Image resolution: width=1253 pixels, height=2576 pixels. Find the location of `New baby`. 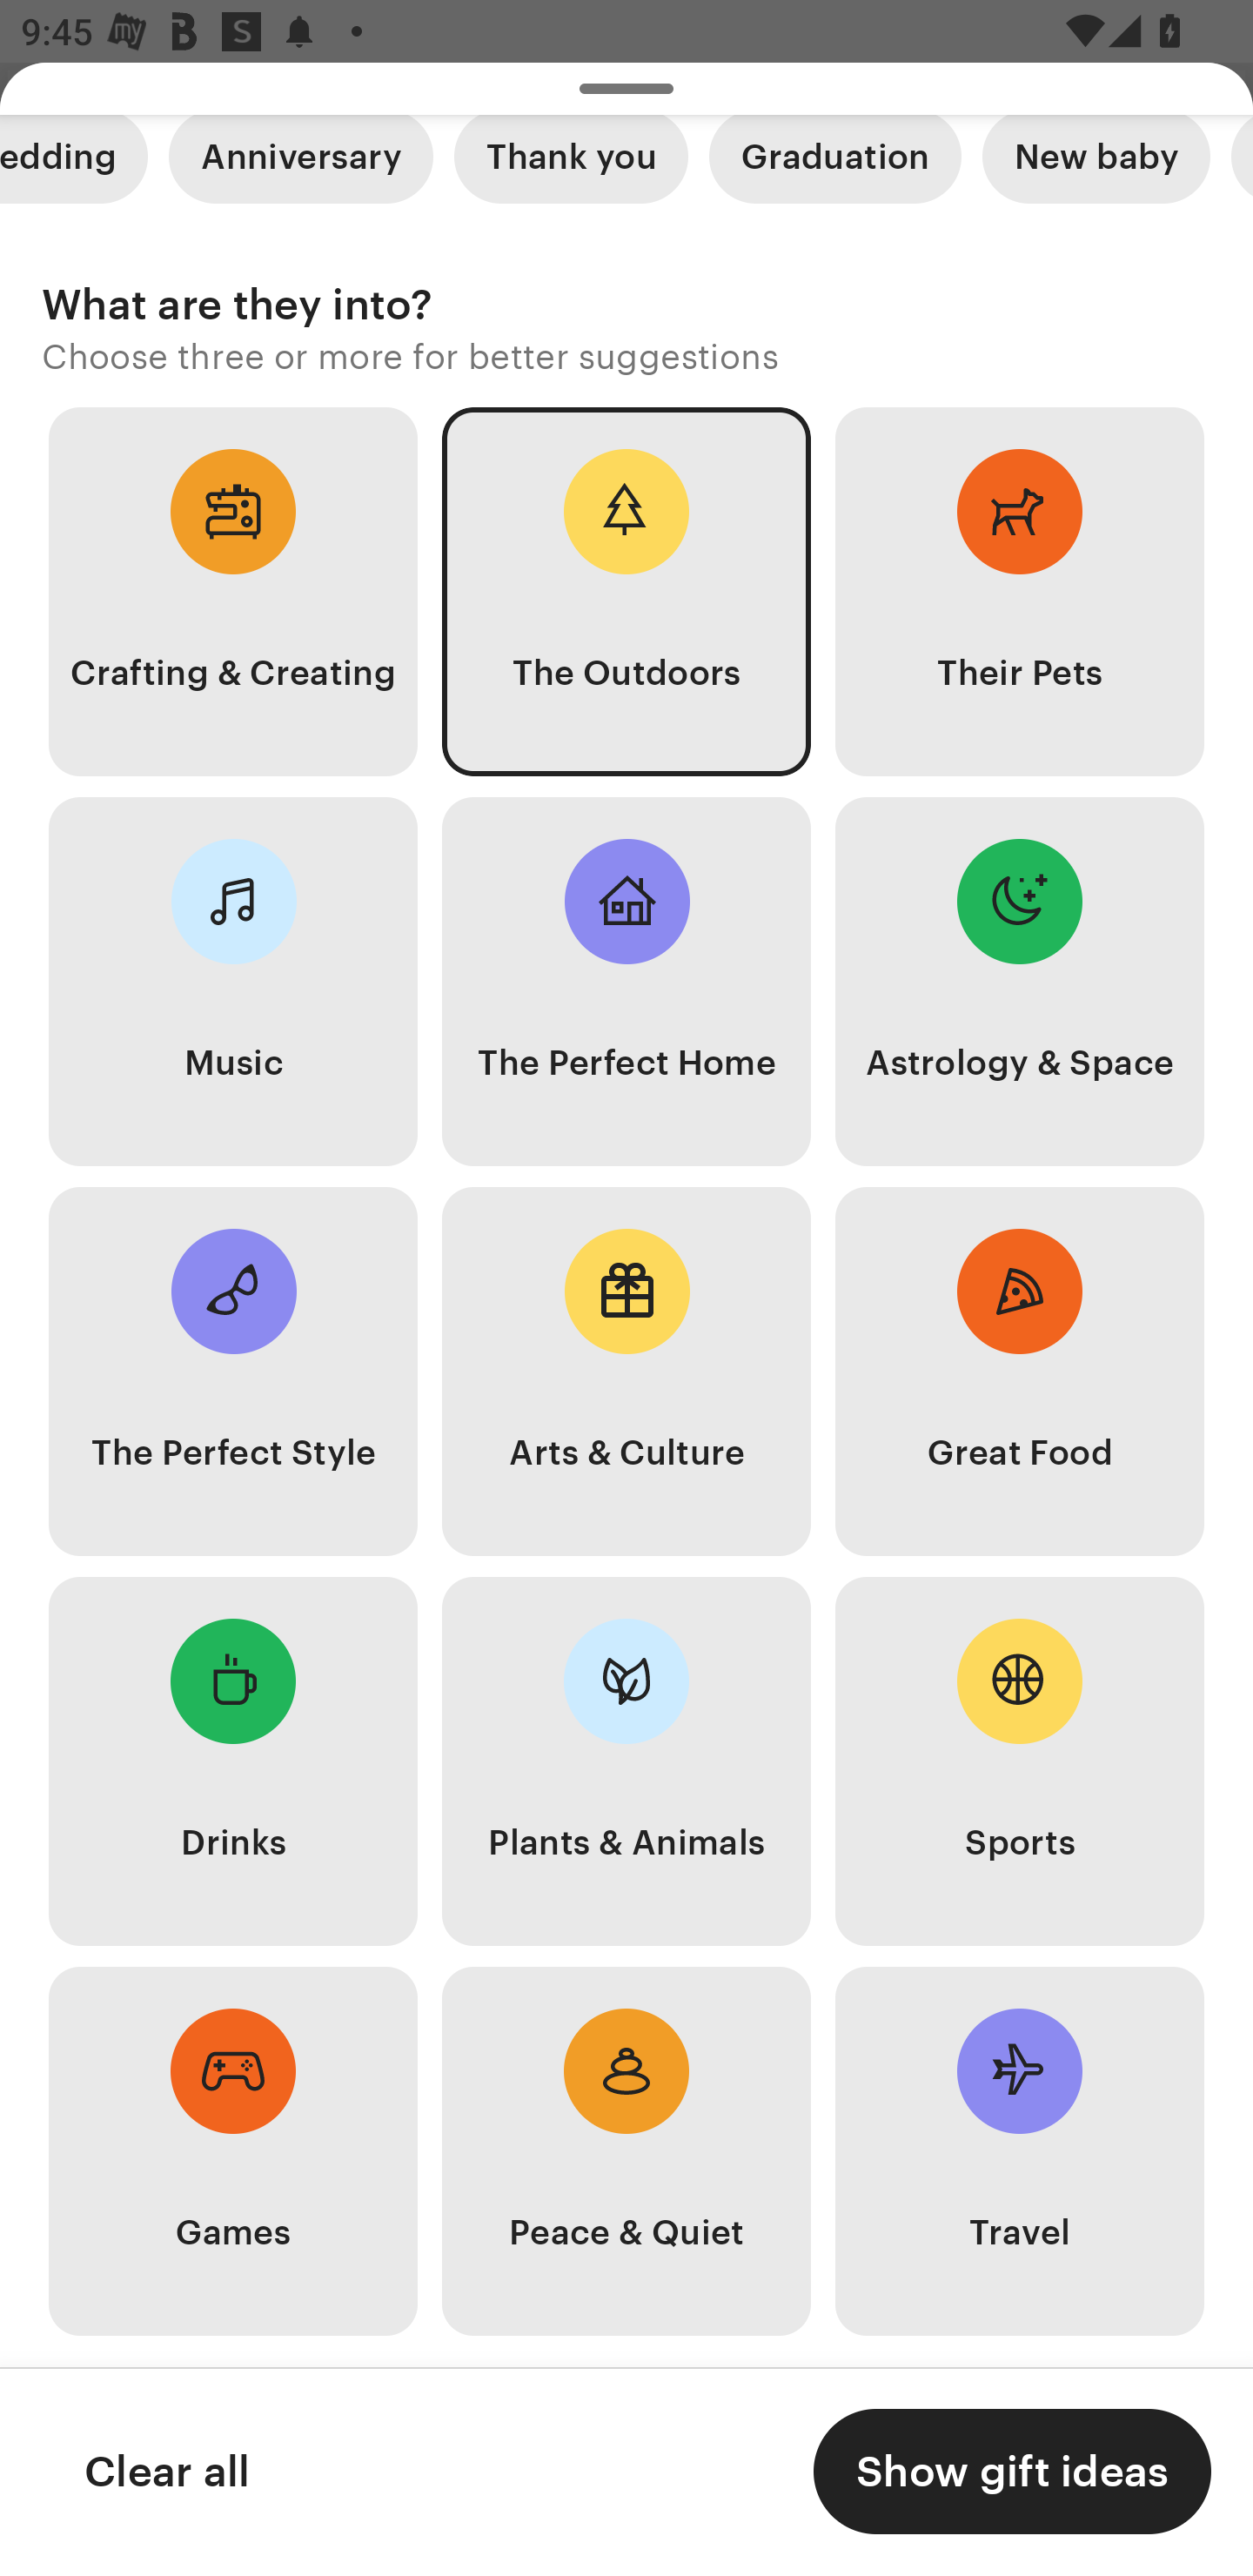

New baby is located at coordinates (1096, 167).